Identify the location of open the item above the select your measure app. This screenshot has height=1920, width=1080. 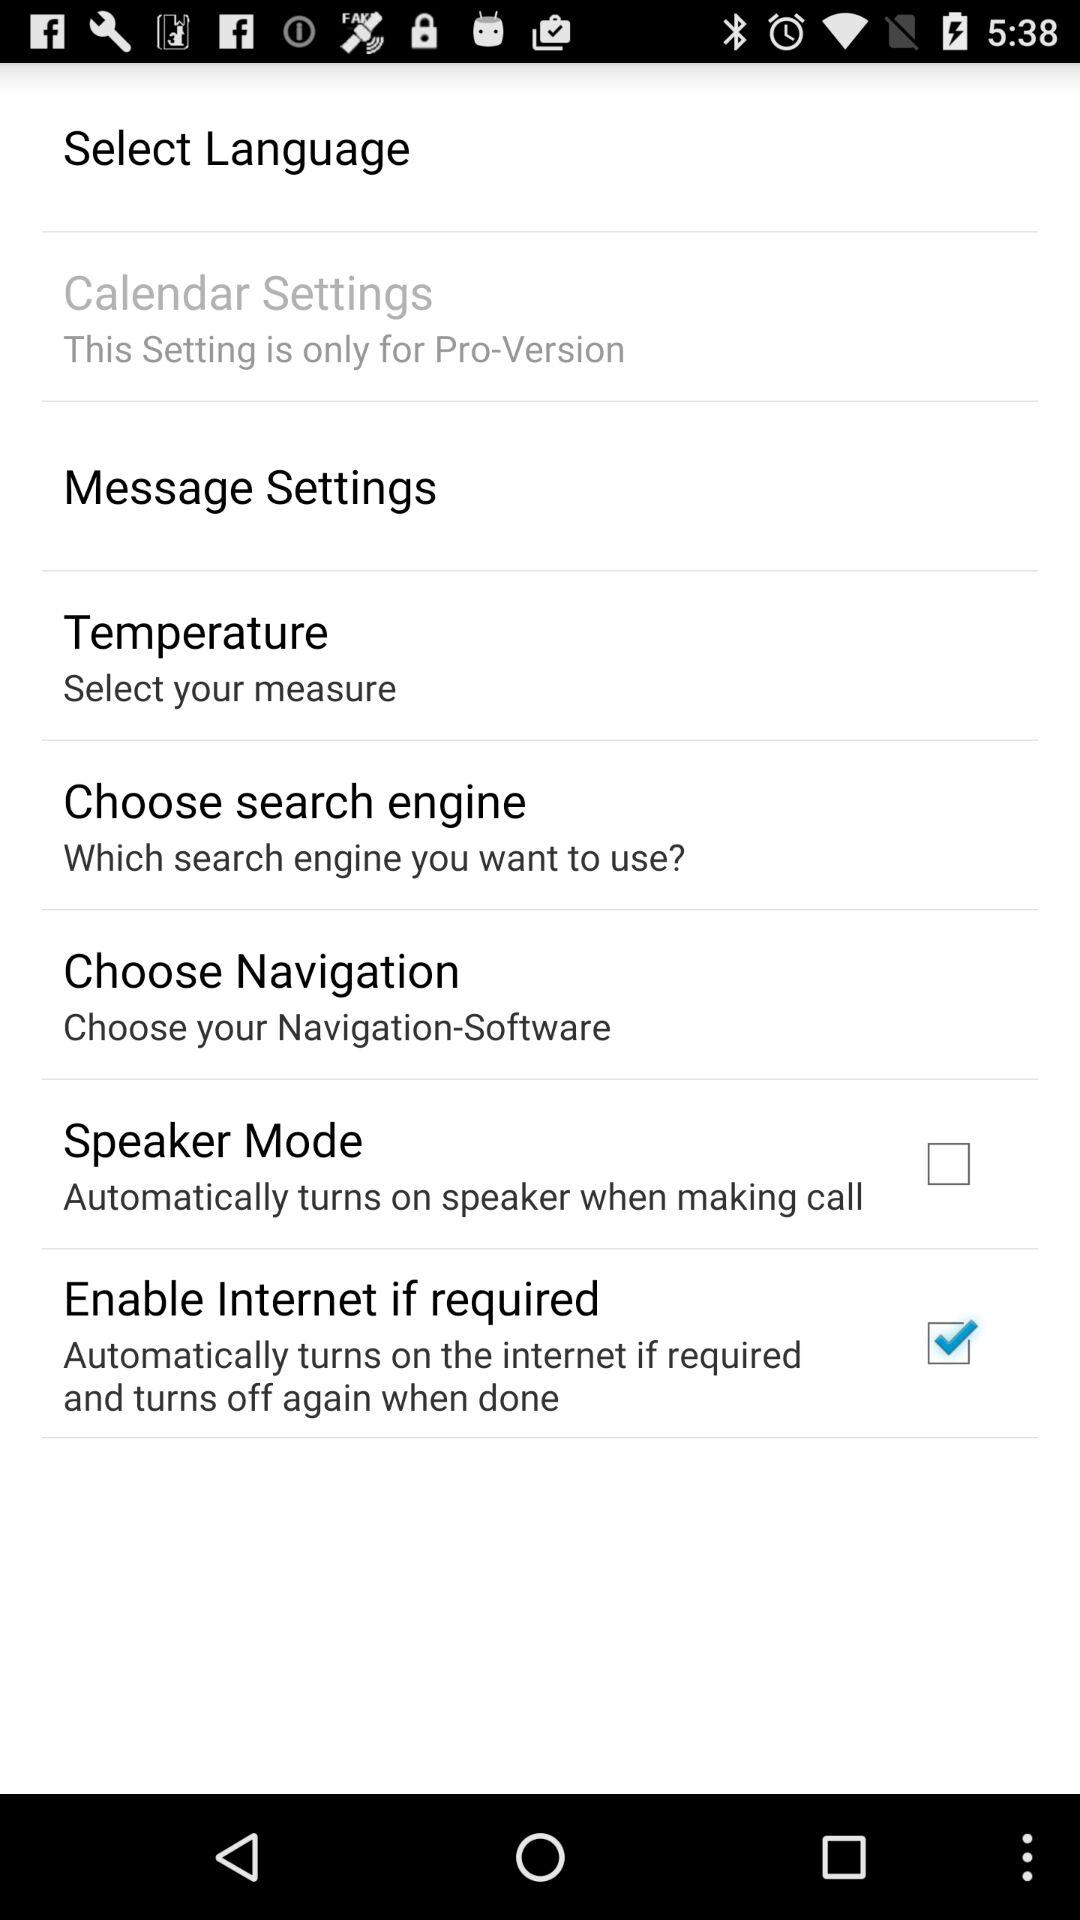
(196, 630).